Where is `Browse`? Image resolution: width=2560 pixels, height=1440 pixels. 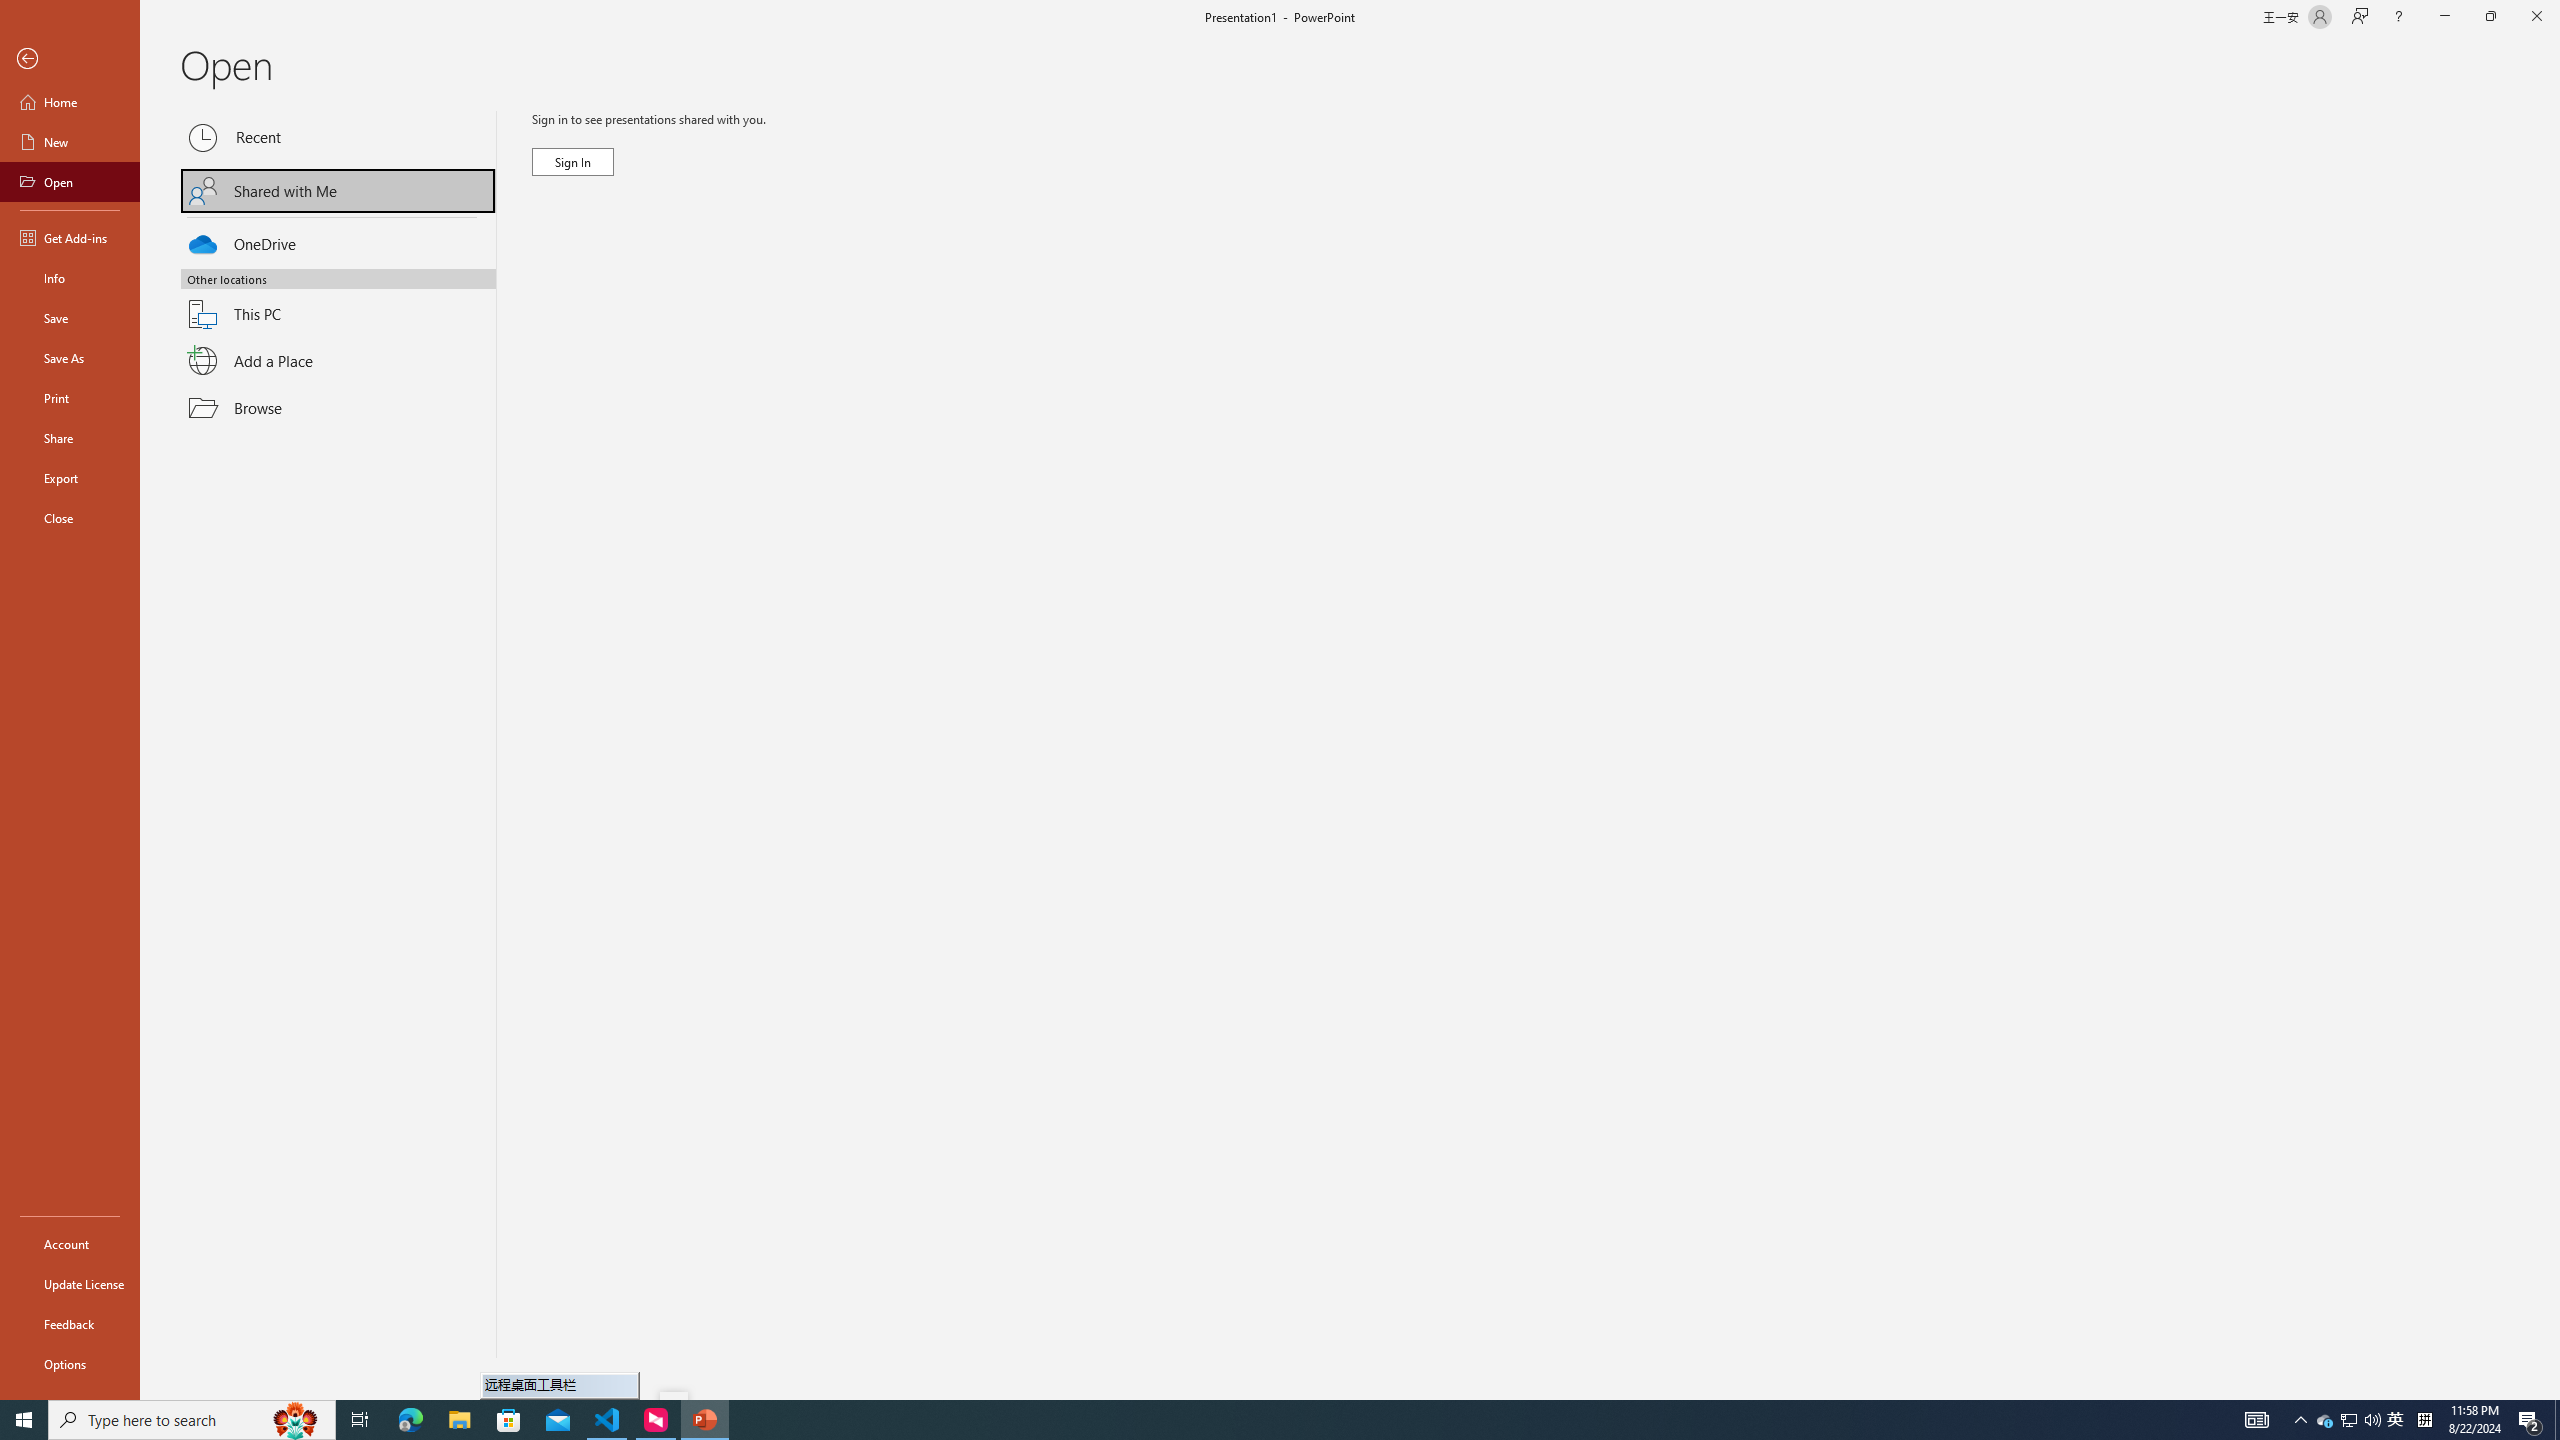 Browse is located at coordinates (338, 408).